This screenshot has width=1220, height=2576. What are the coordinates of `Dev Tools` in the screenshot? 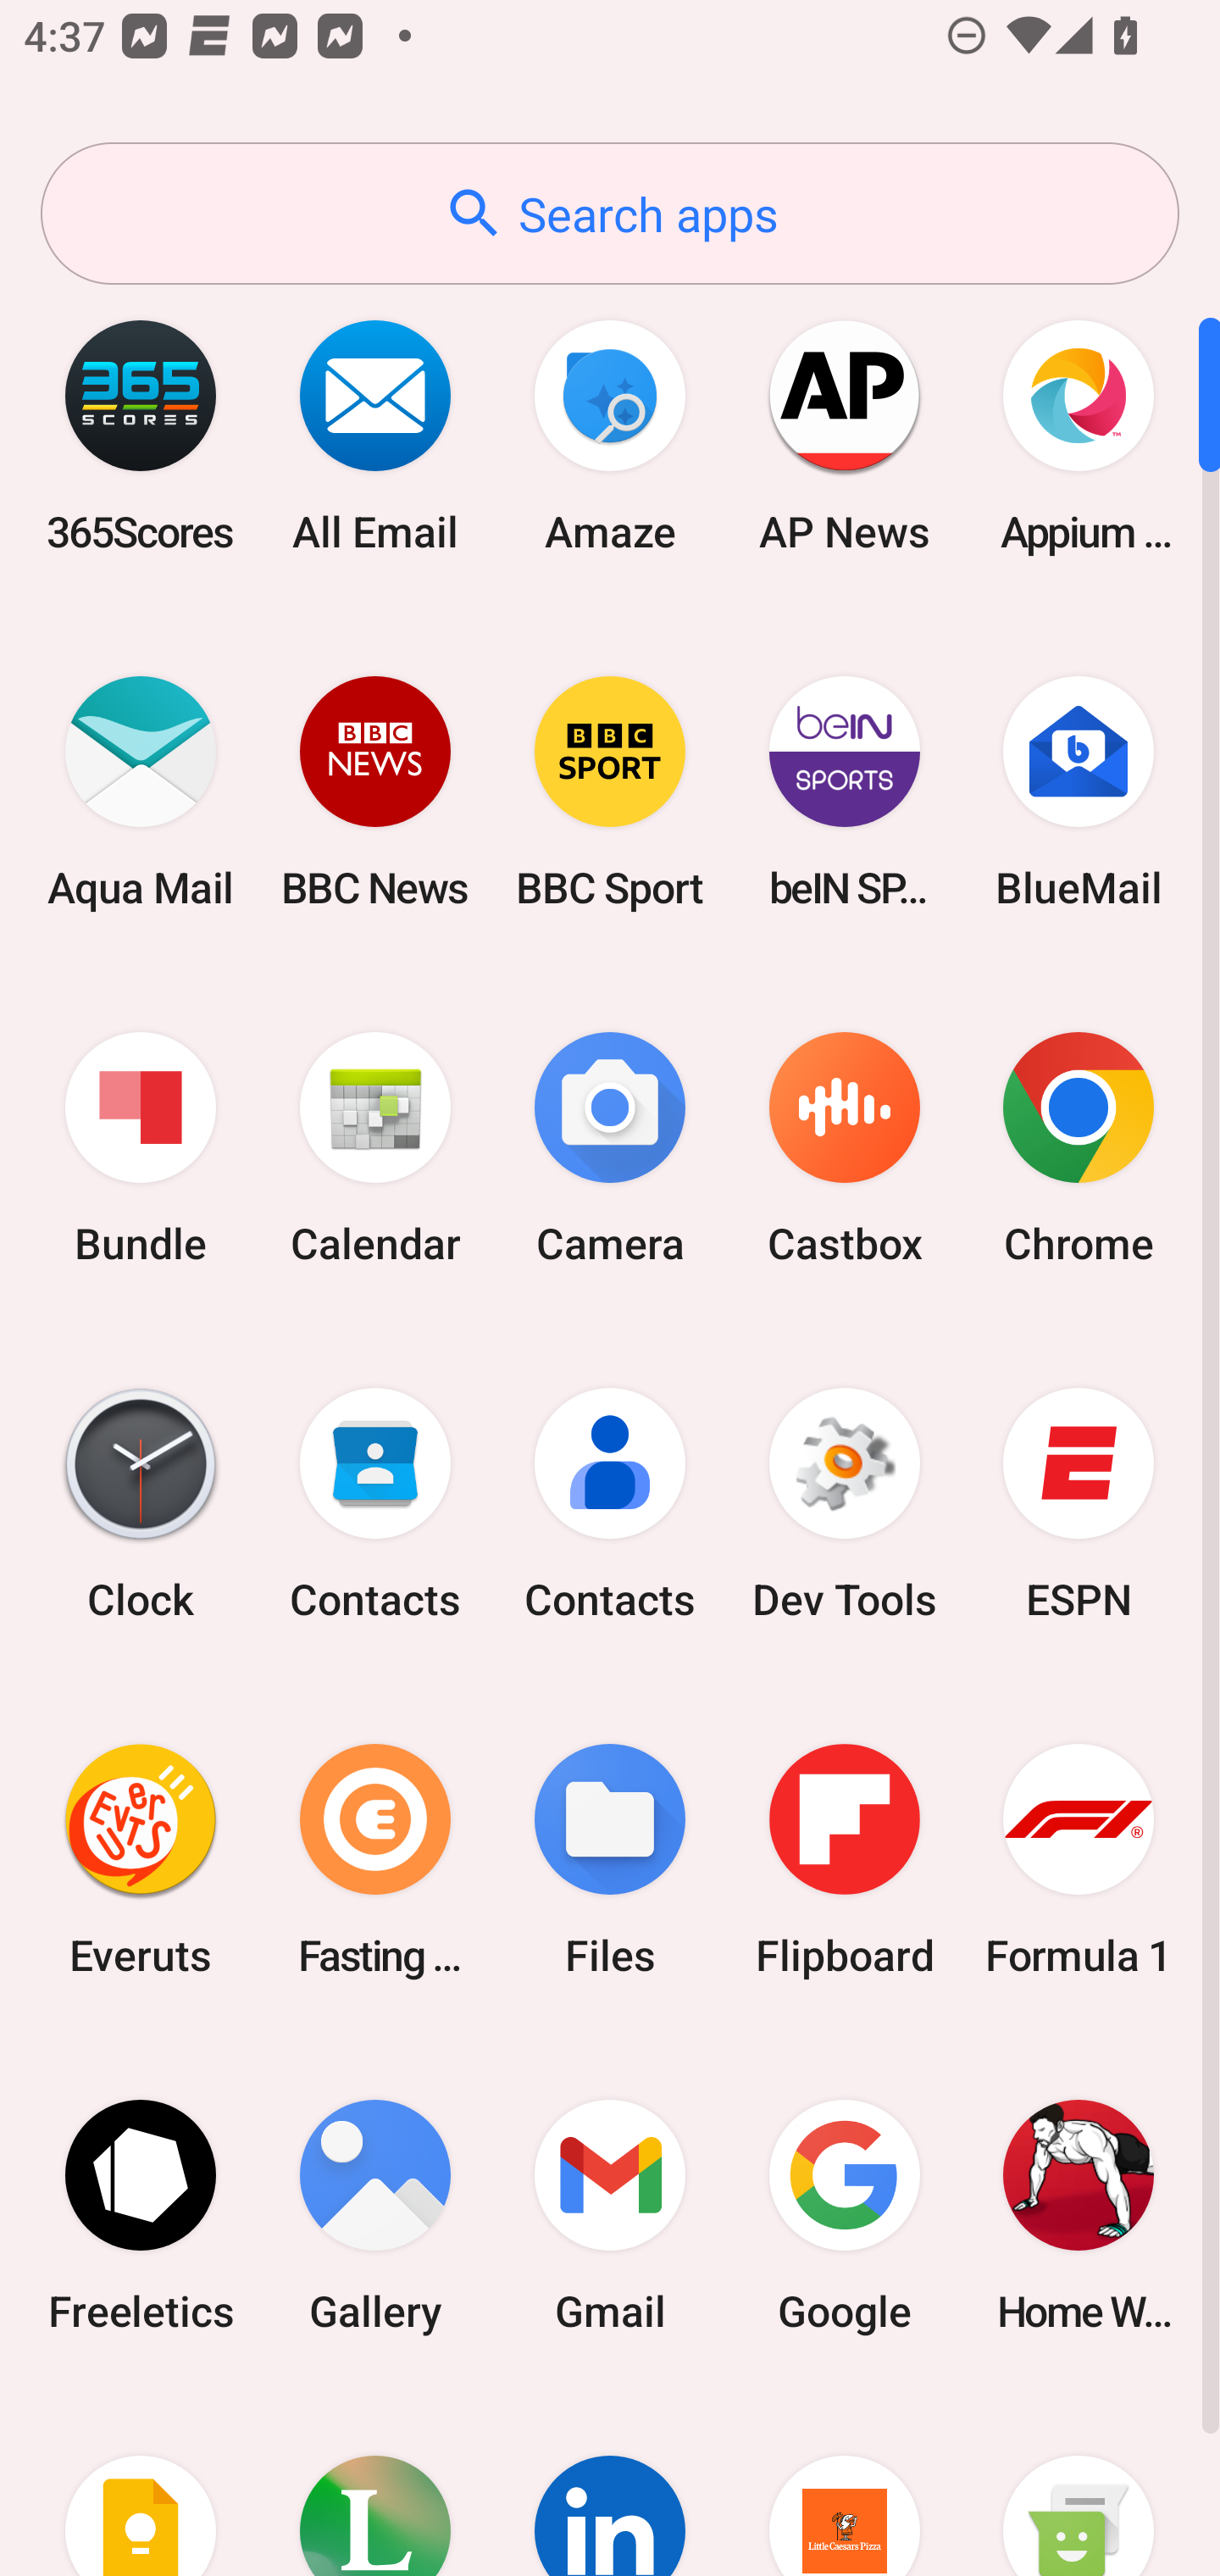 It's located at (844, 1504).